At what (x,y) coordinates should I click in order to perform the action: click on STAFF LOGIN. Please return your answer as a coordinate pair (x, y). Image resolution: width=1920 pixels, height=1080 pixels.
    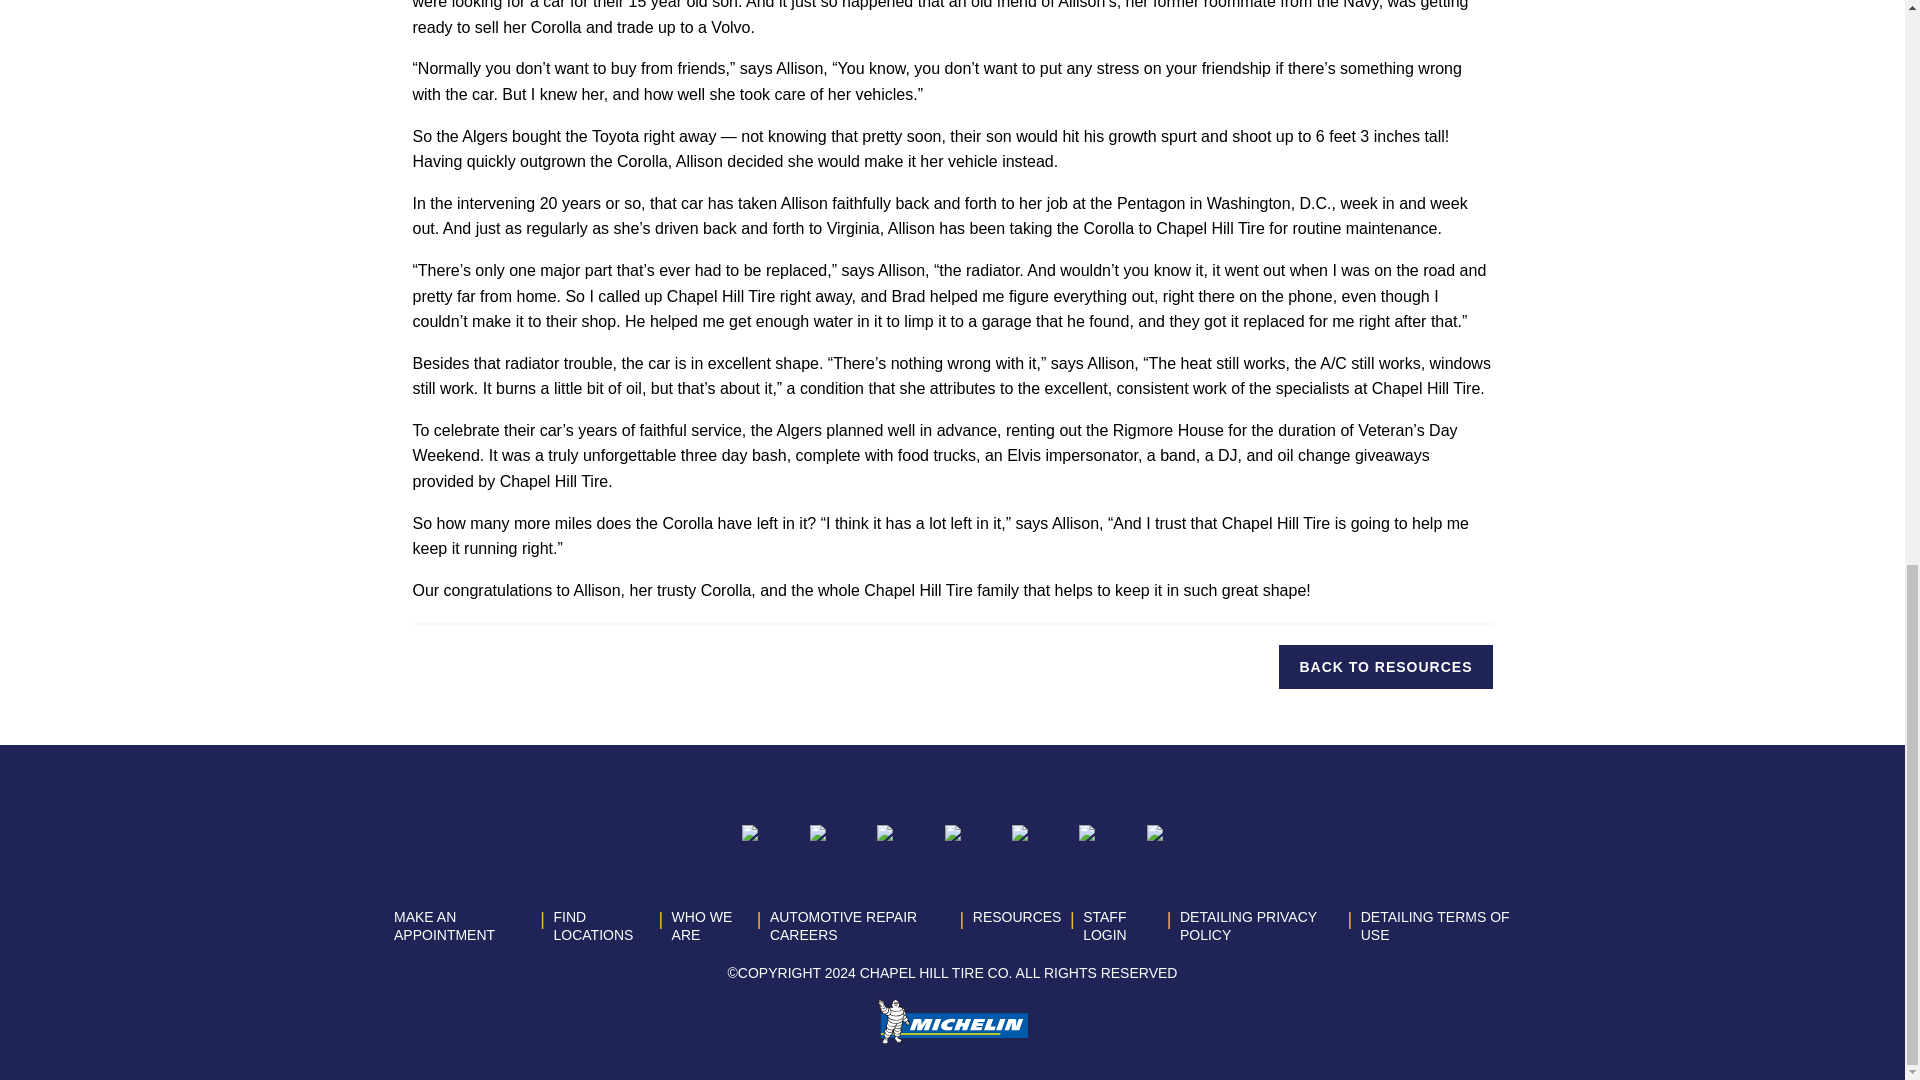
    Looking at the image, I should click on (1104, 926).